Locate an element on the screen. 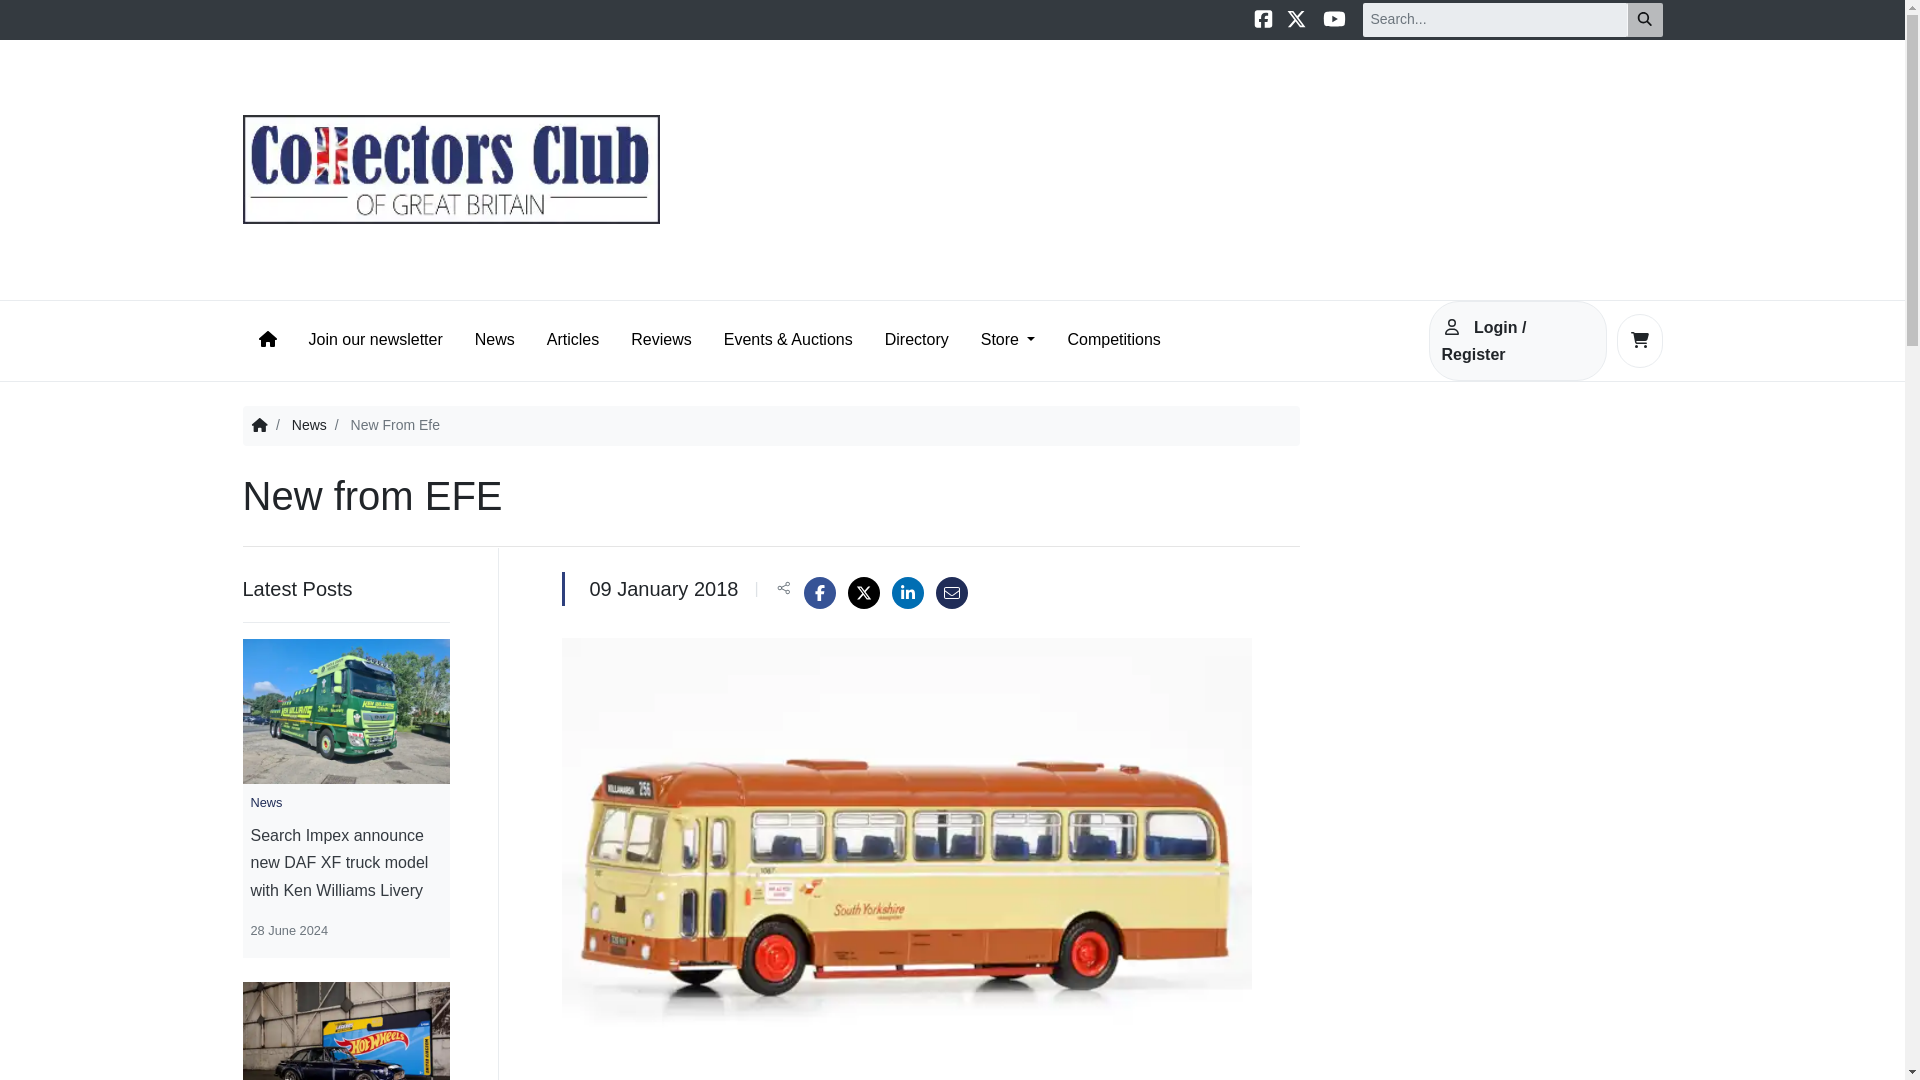 The width and height of the screenshot is (1920, 1080). Competitions is located at coordinates (1113, 340).